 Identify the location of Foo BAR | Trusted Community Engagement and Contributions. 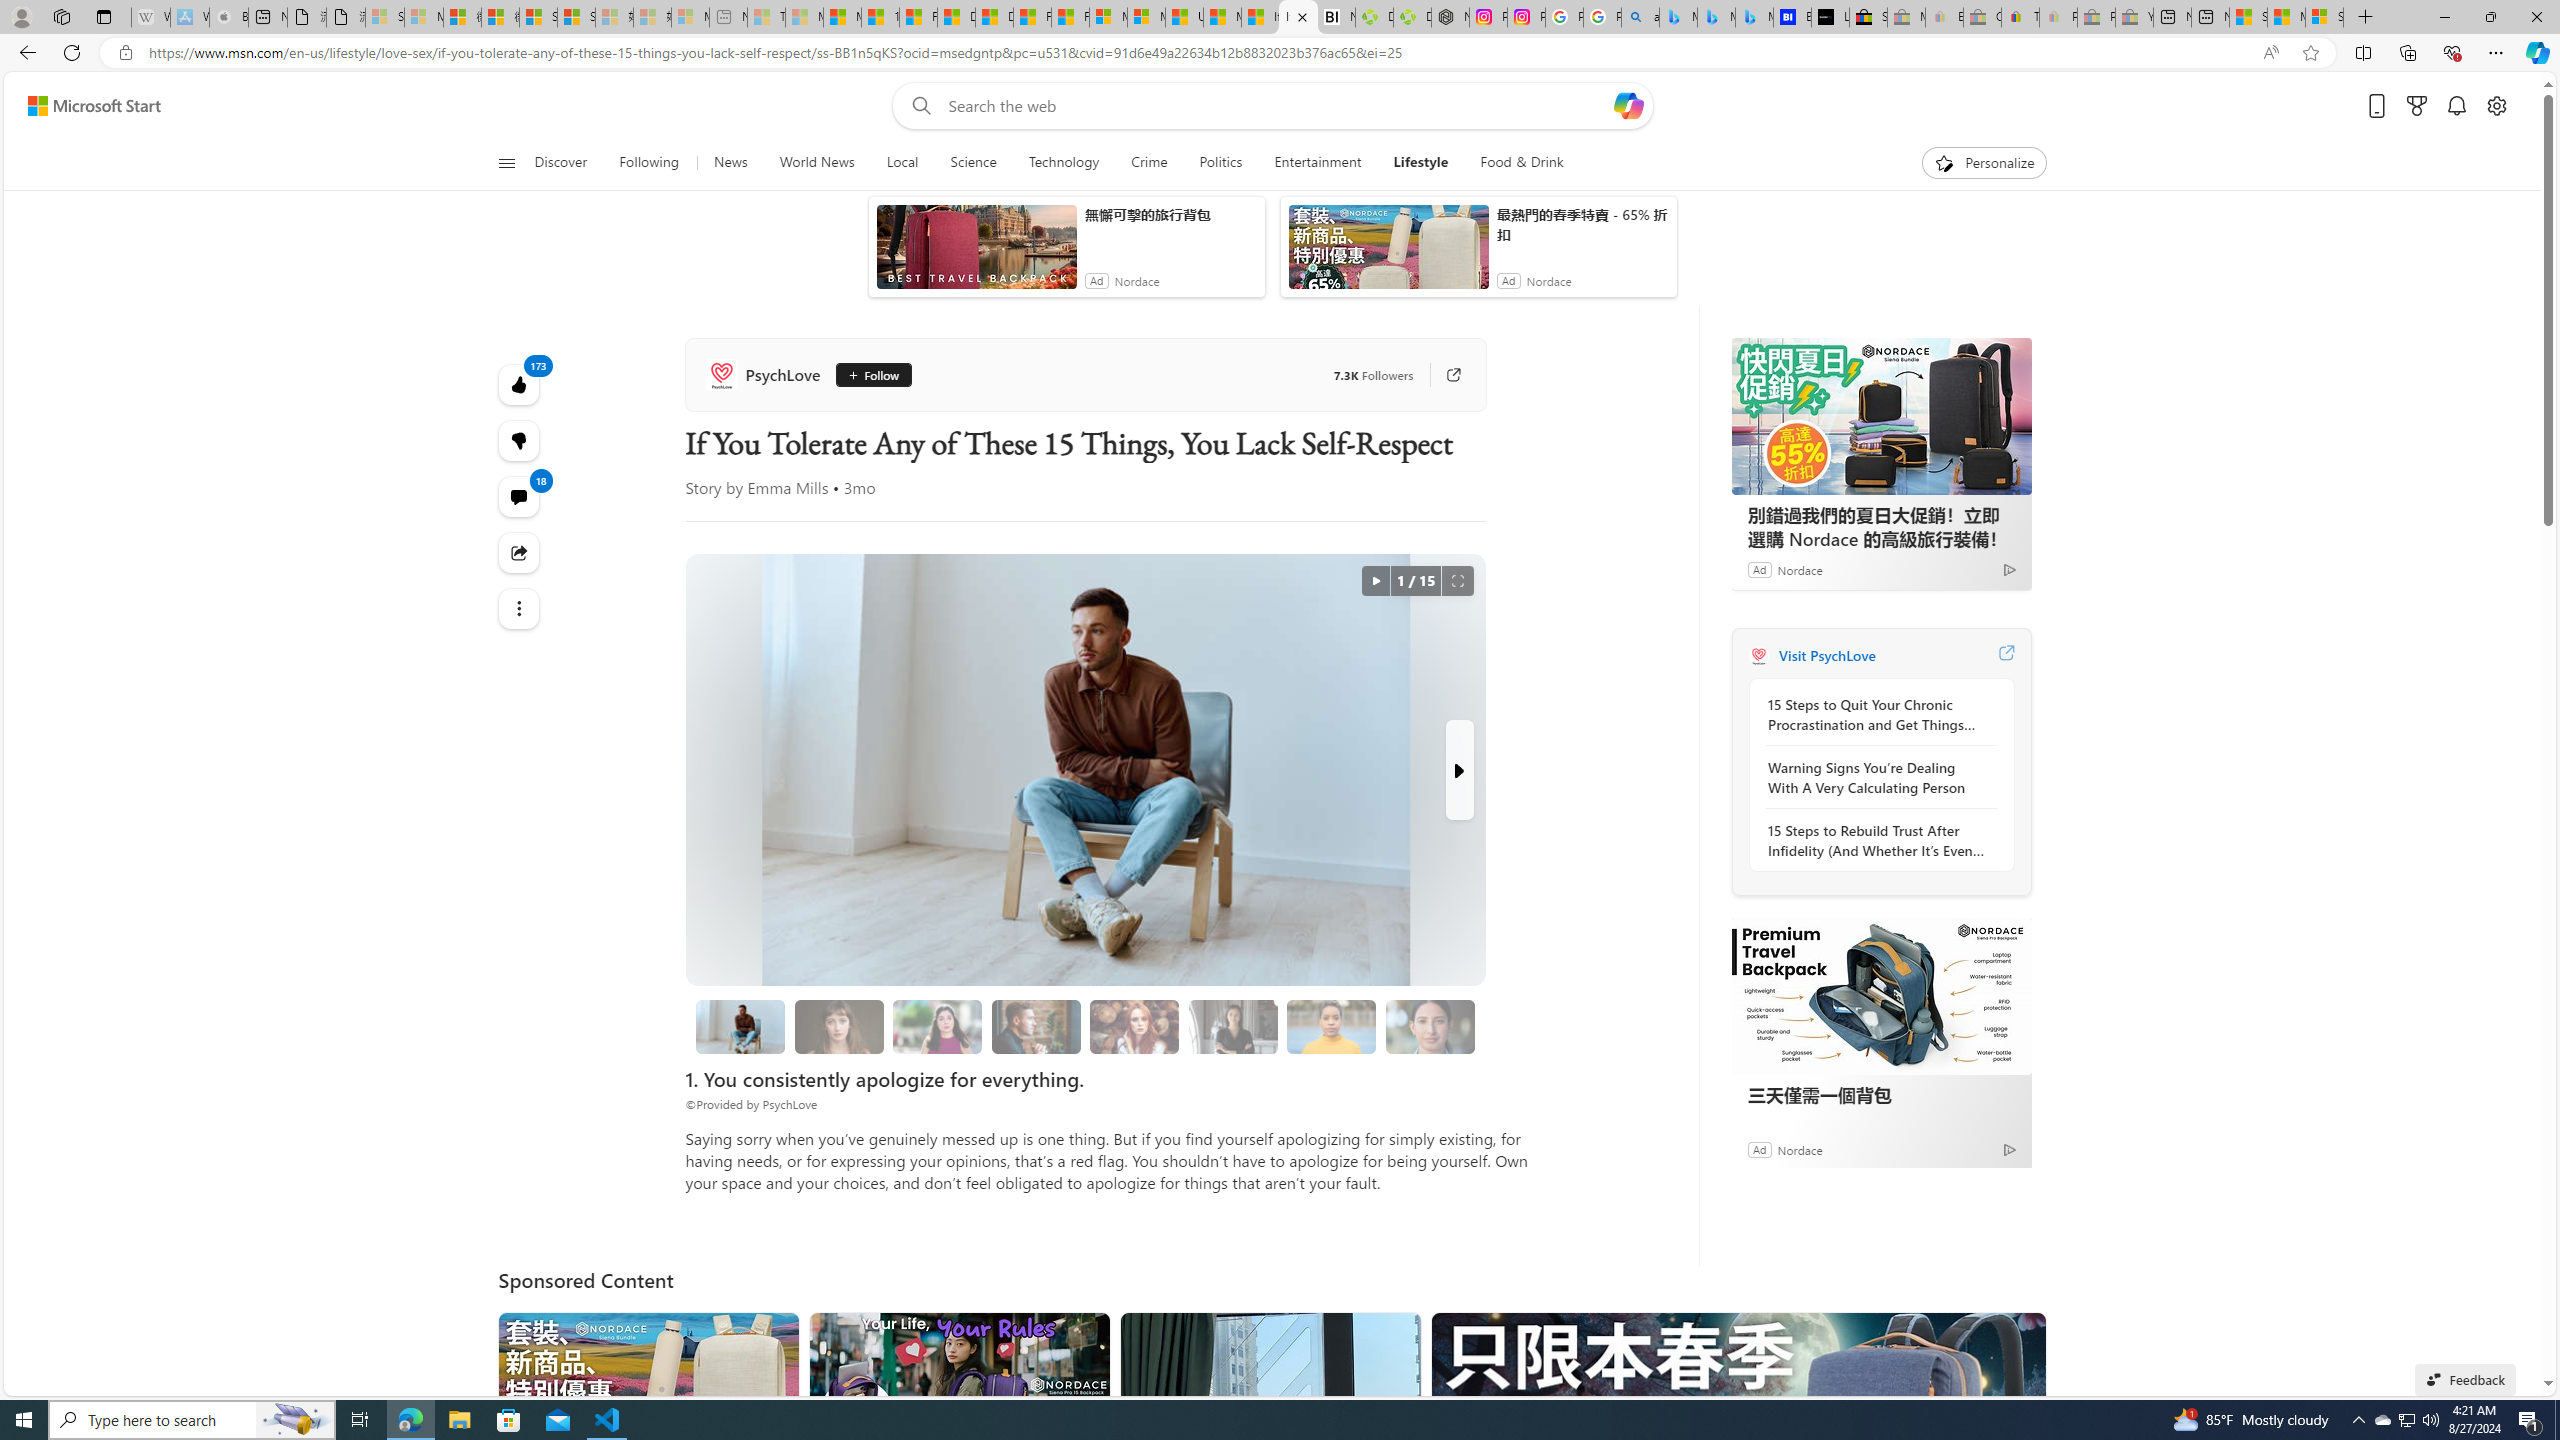
(1070, 17).